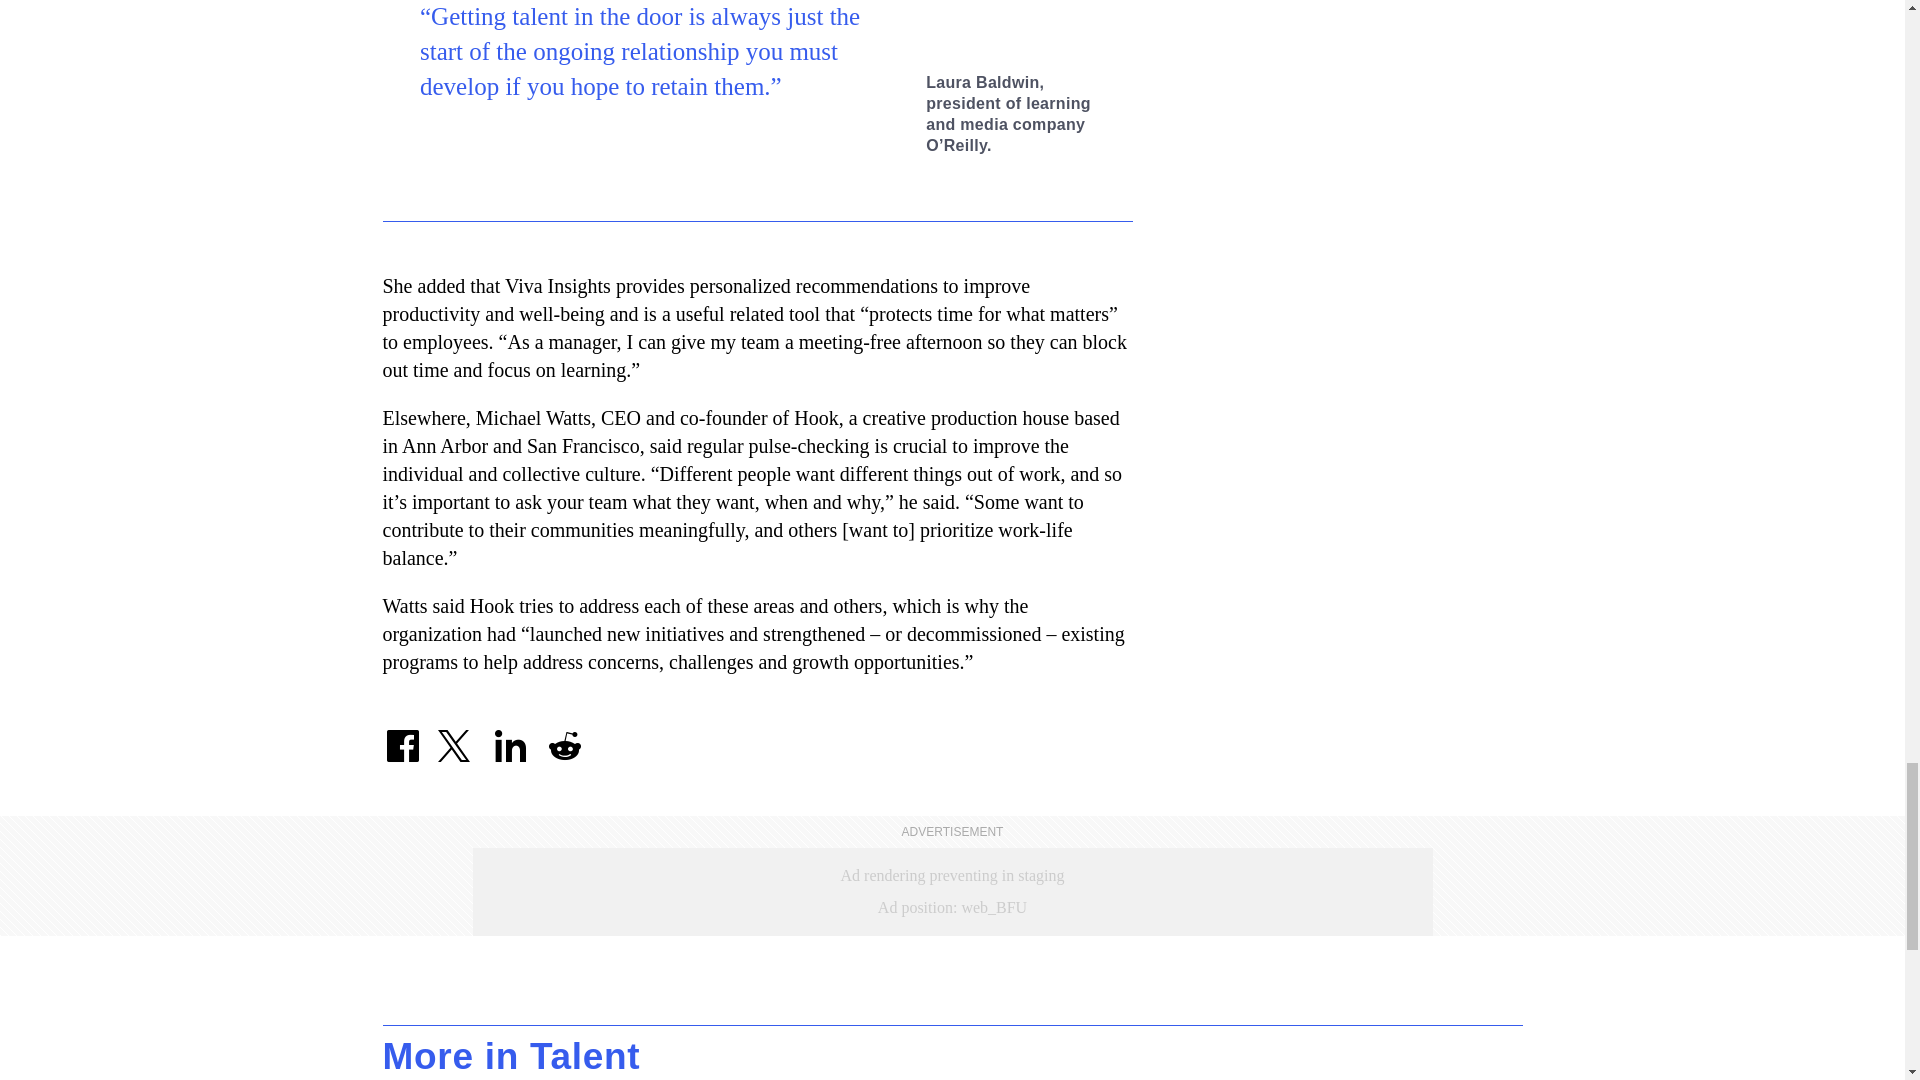 The width and height of the screenshot is (1920, 1080). Describe the element at coordinates (563, 738) in the screenshot. I see `Share on Reddit` at that location.